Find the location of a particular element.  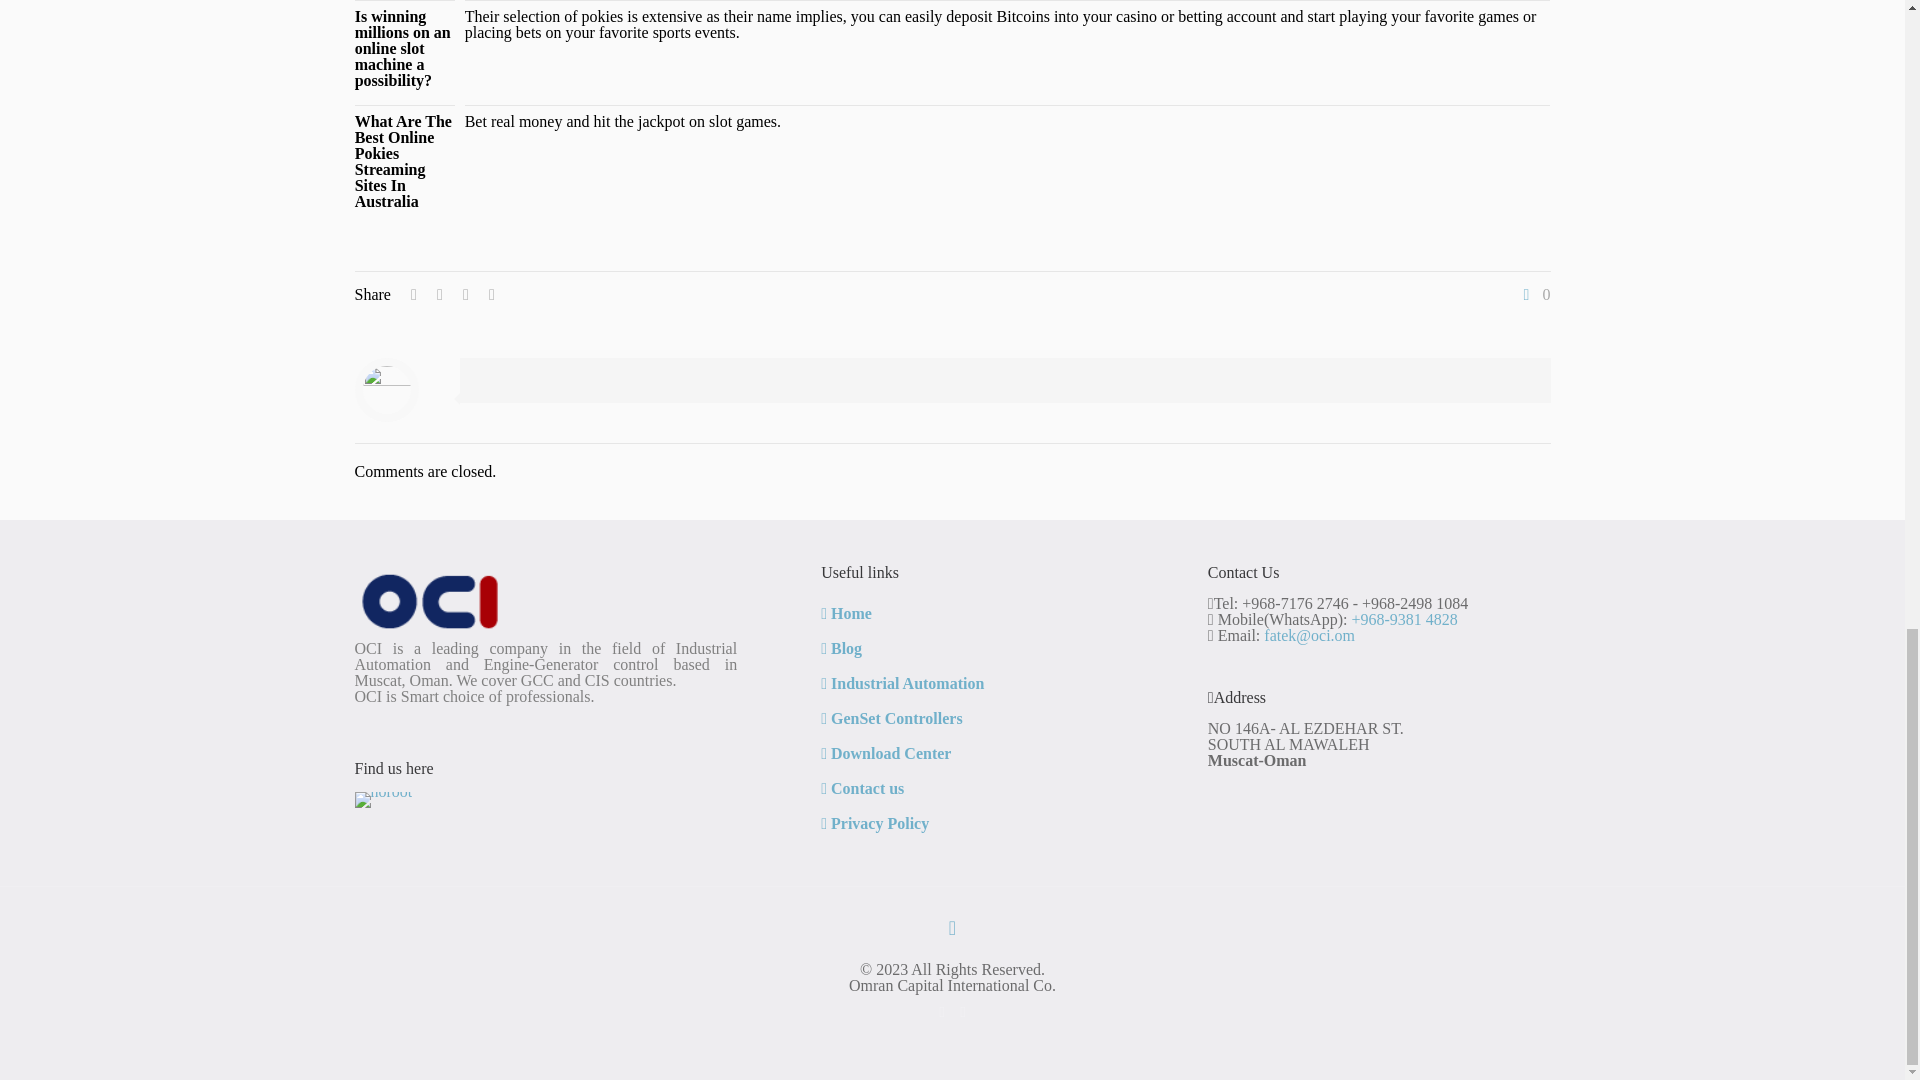

WhatsApp is located at coordinates (940, 1012).